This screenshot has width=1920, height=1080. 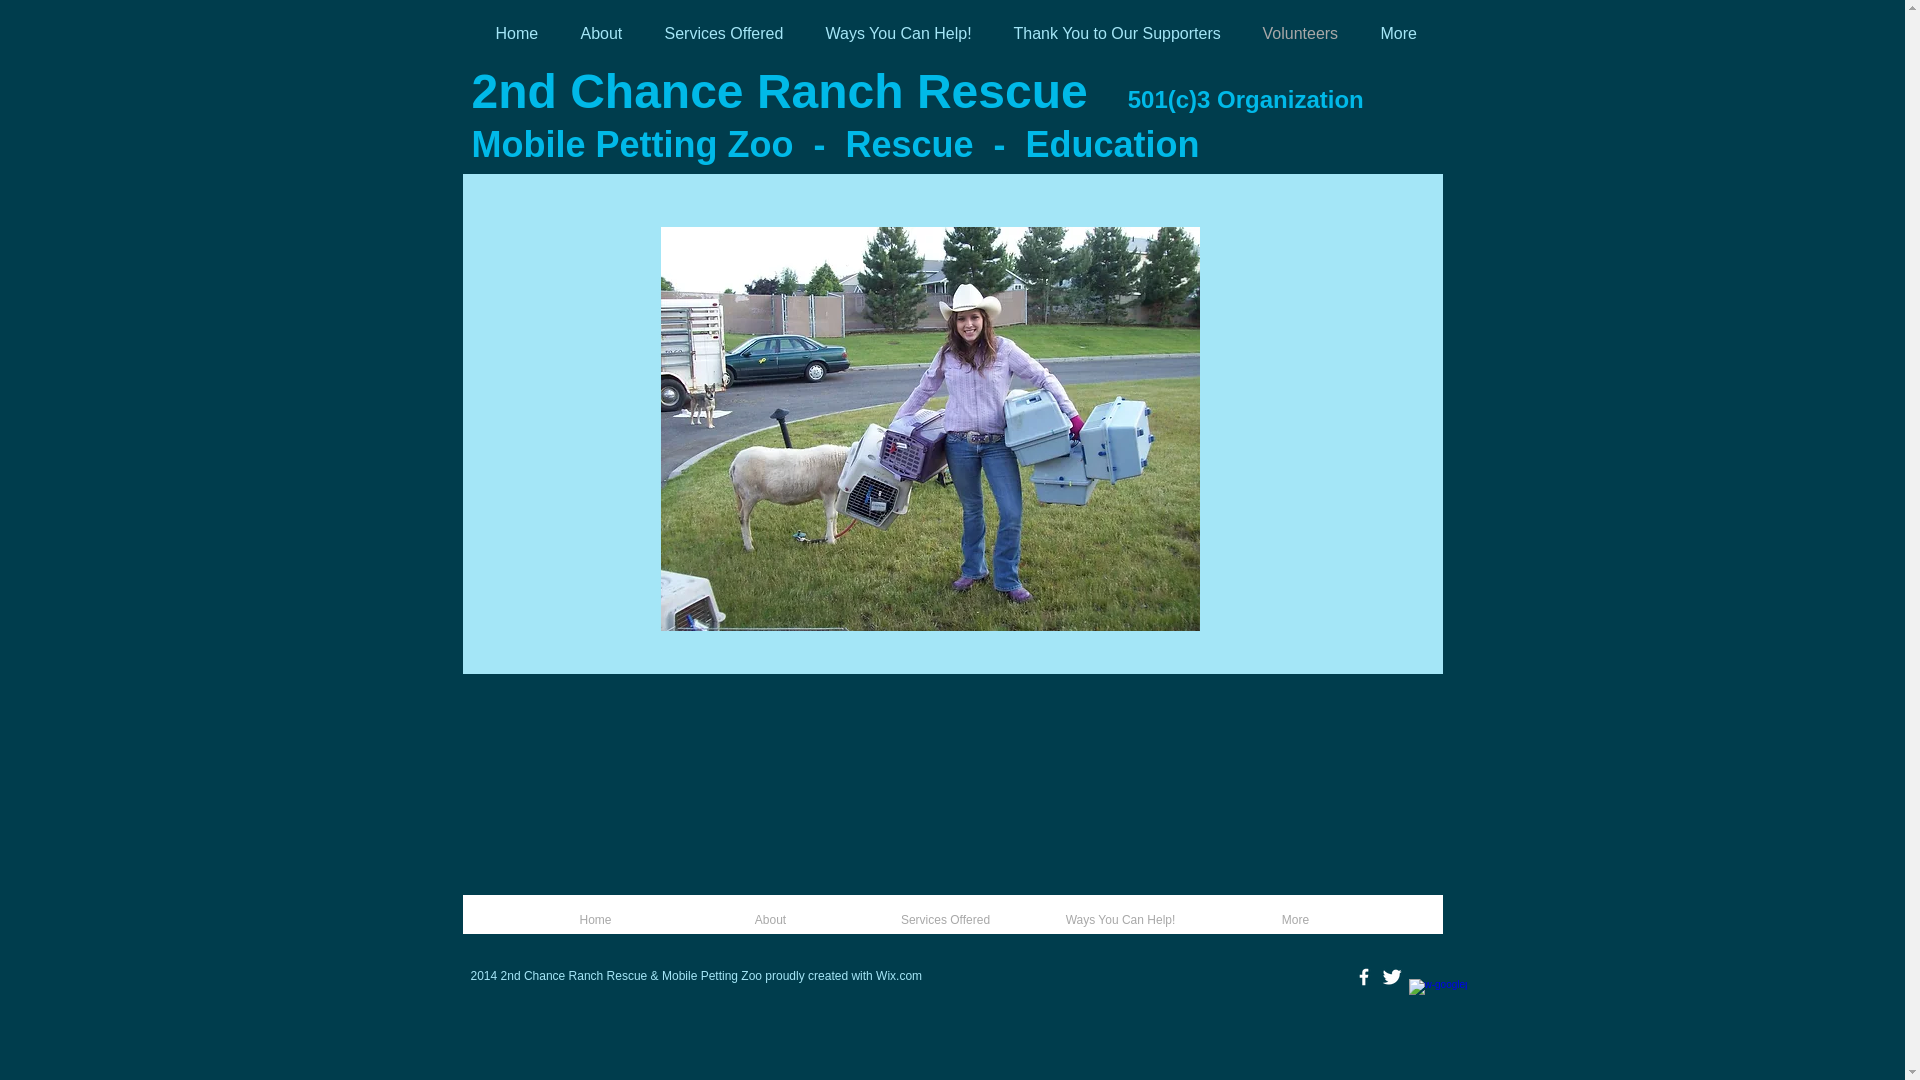 I want to click on About, so click(x=770, y=920).